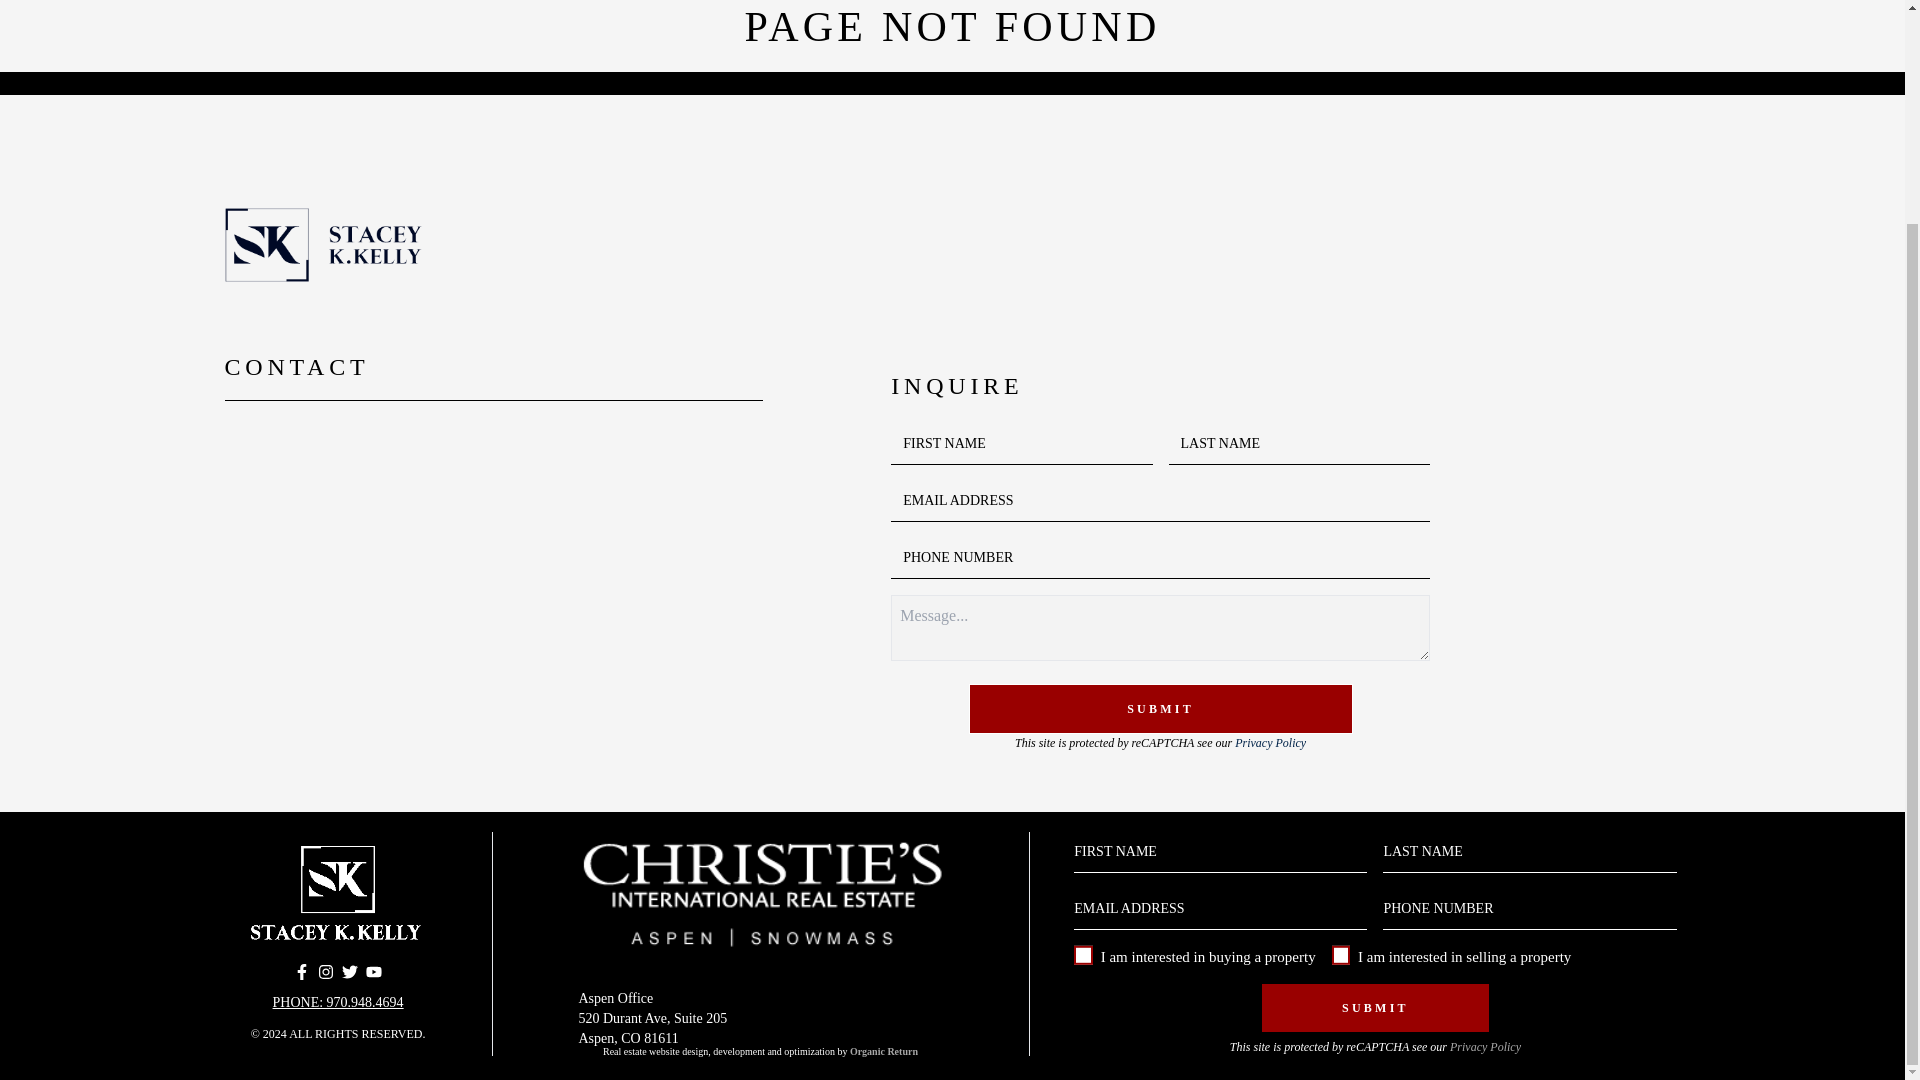 The width and height of the screenshot is (1920, 1080). I want to click on Rulon Kelly Instagram, so click(326, 972).